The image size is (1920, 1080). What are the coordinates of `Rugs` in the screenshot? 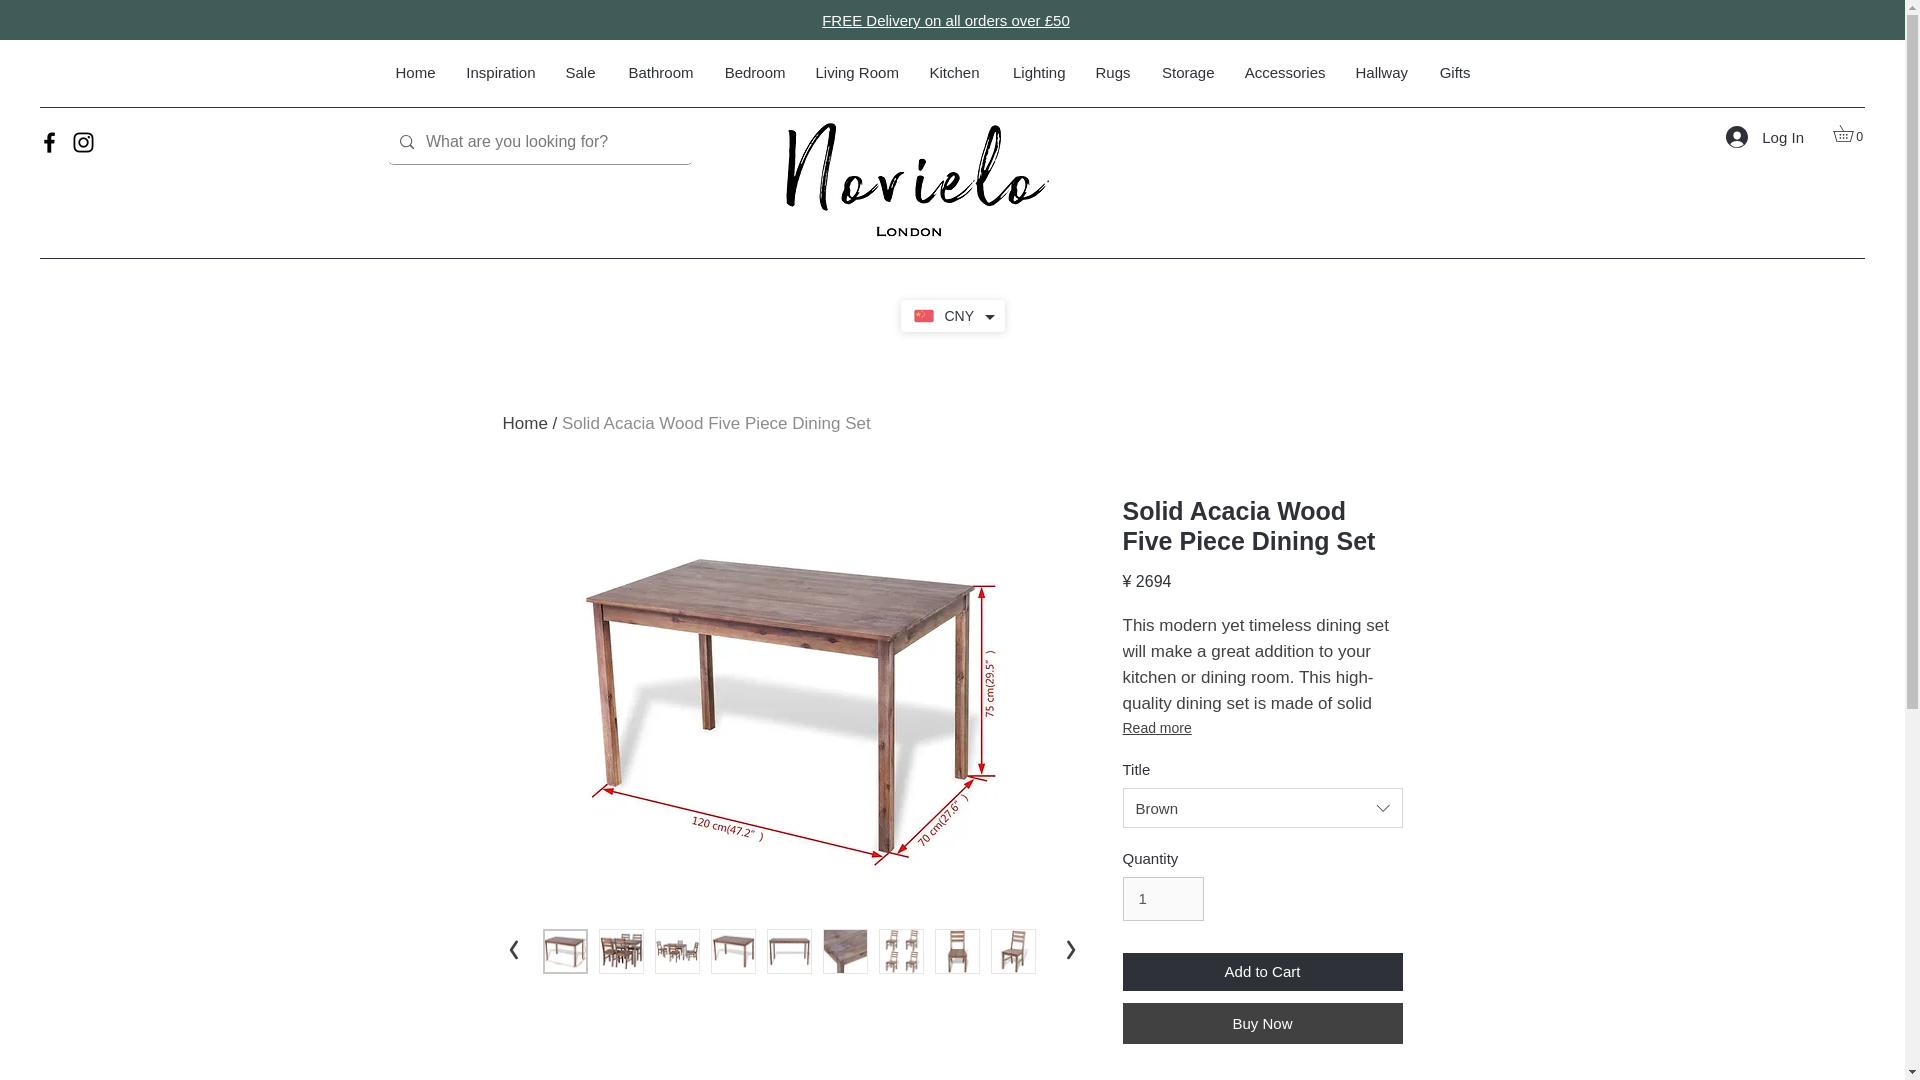 It's located at (1112, 72).